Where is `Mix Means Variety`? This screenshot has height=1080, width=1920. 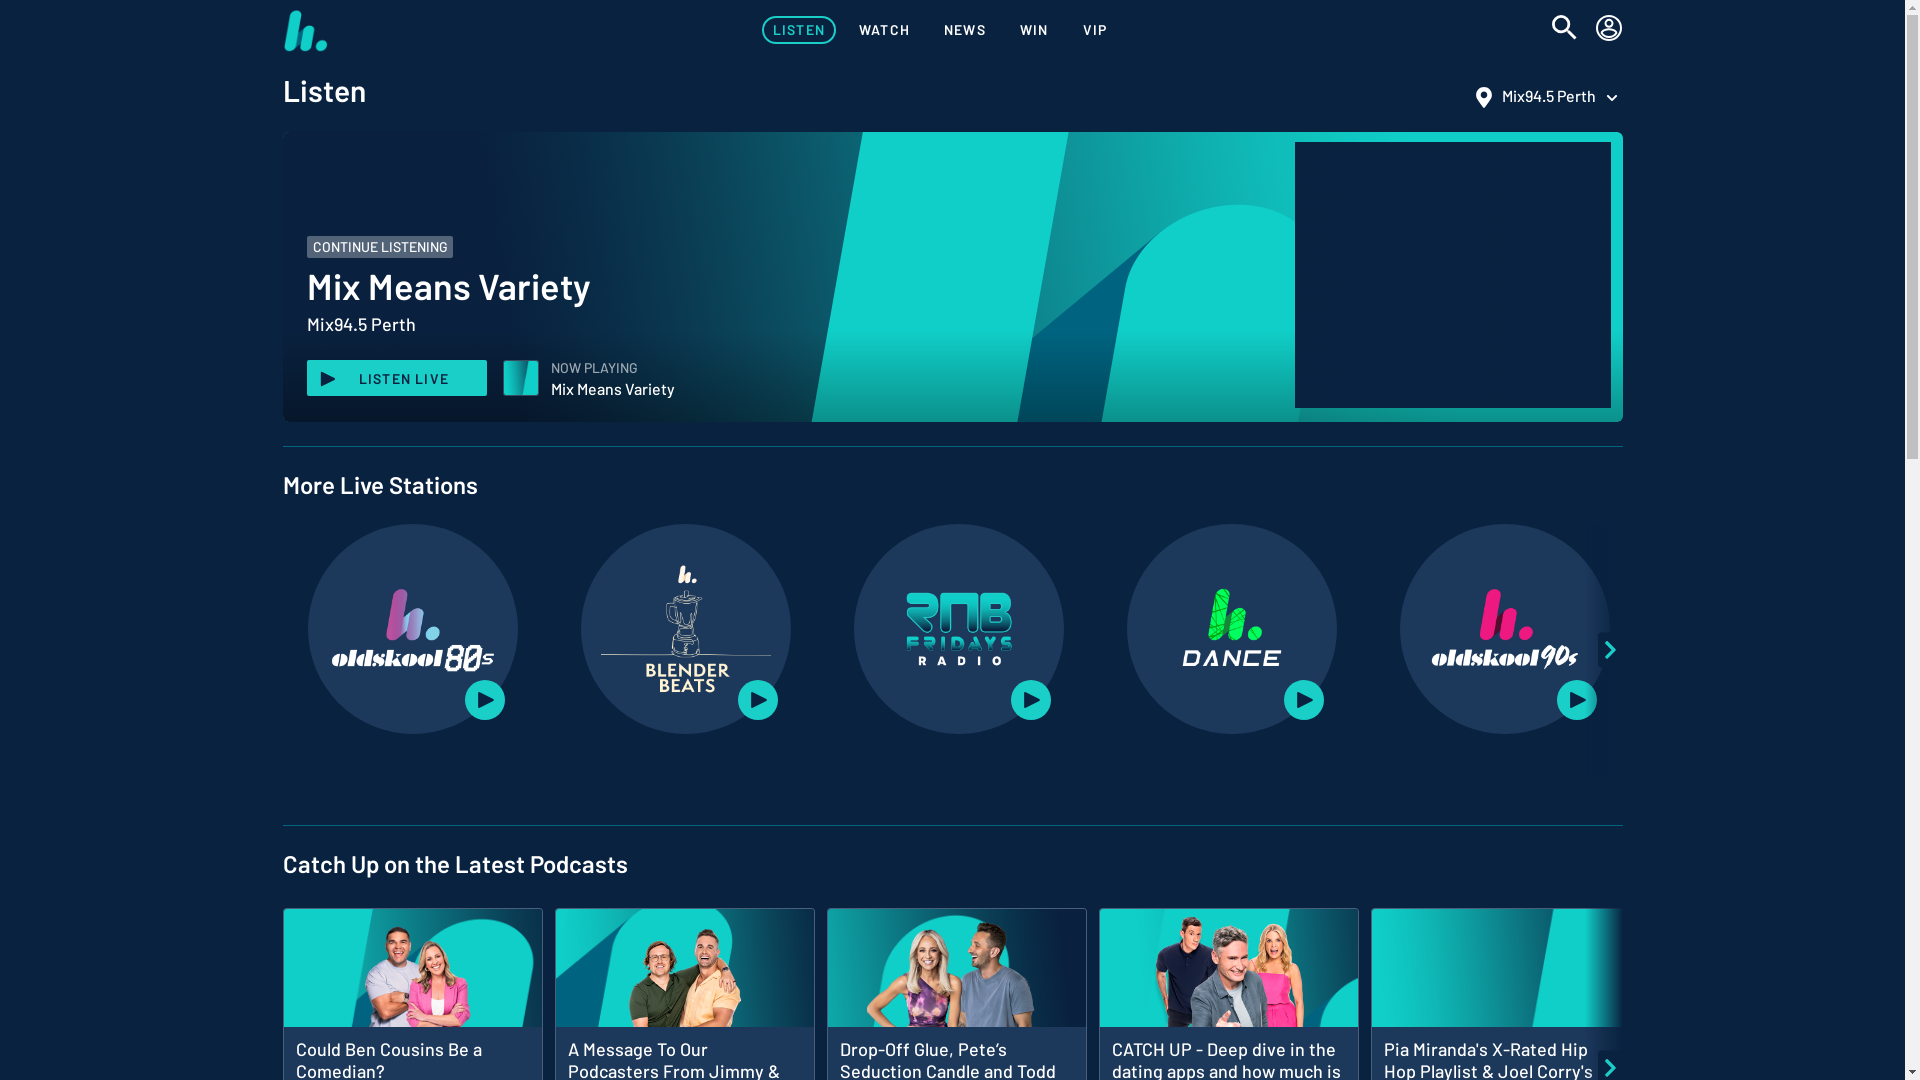 Mix Means Variety is located at coordinates (521, 379).